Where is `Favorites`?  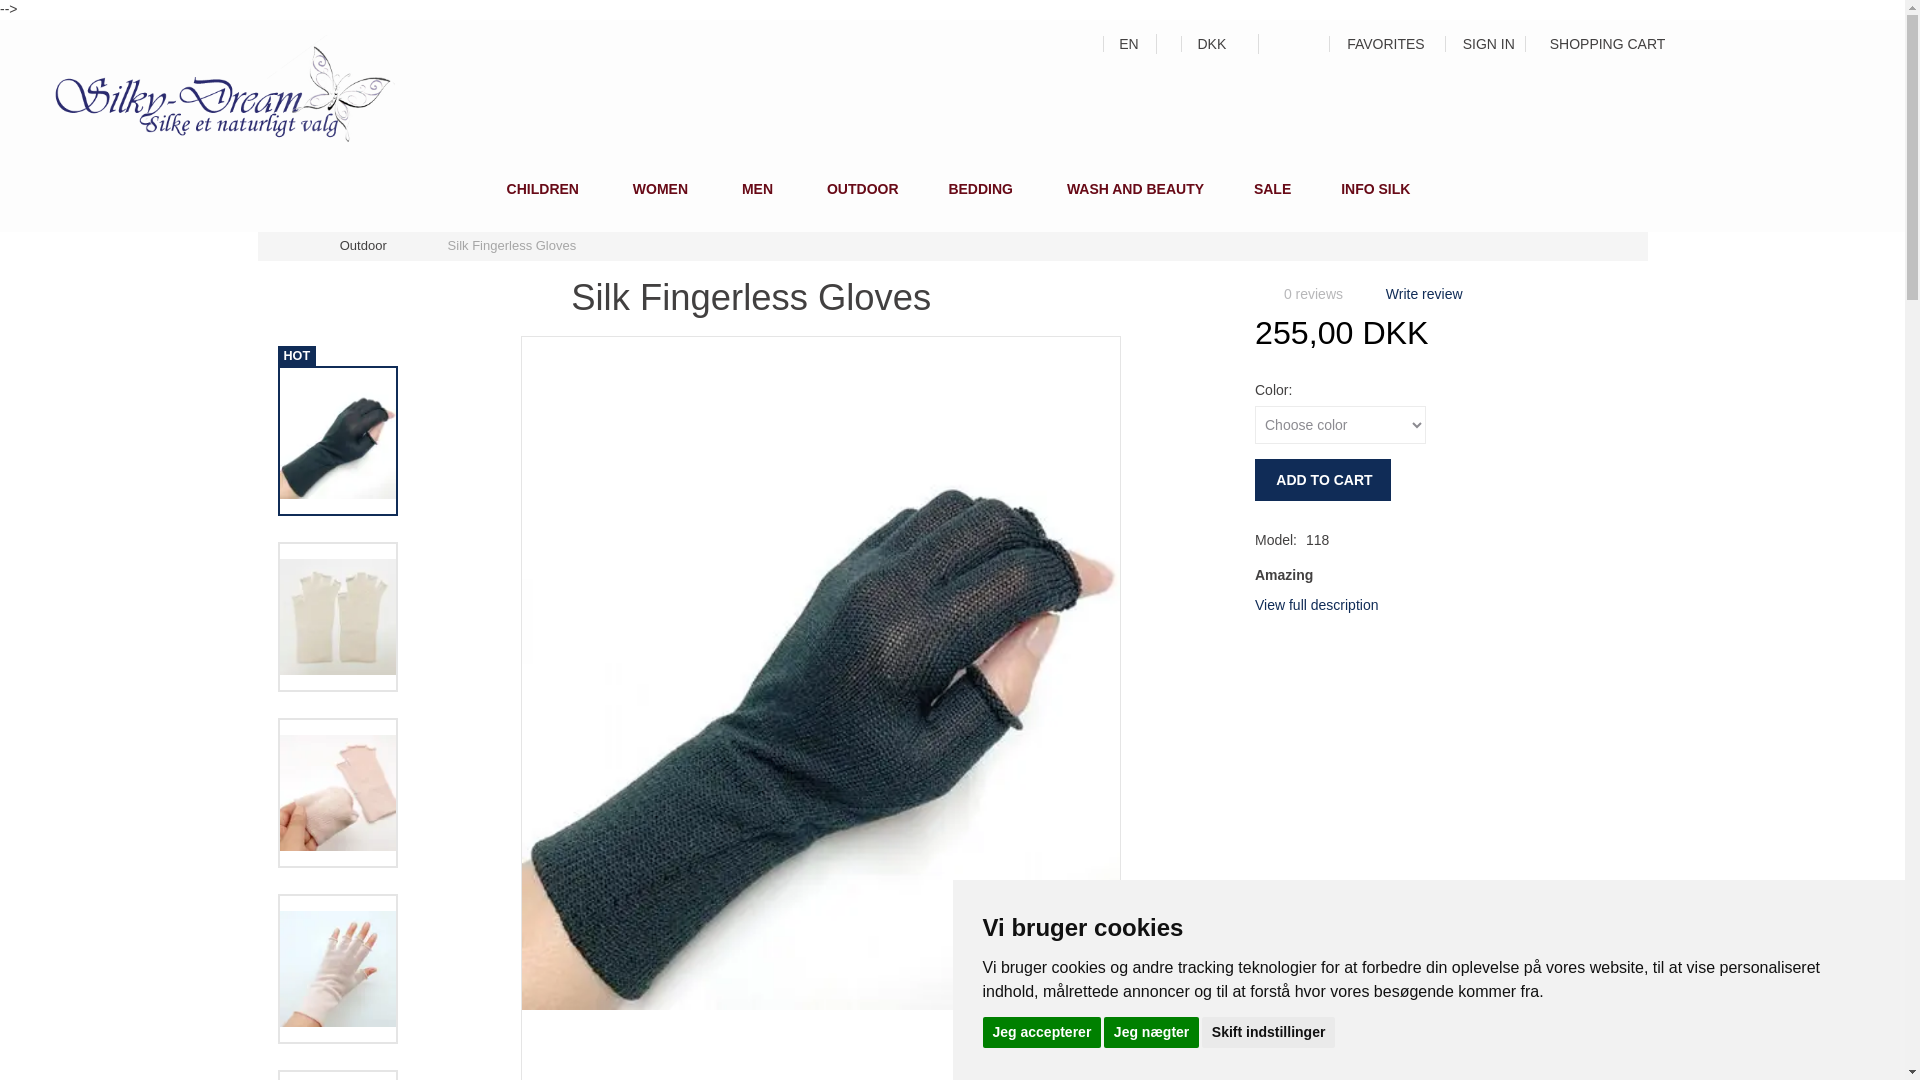 Favorites is located at coordinates (1376, 42).